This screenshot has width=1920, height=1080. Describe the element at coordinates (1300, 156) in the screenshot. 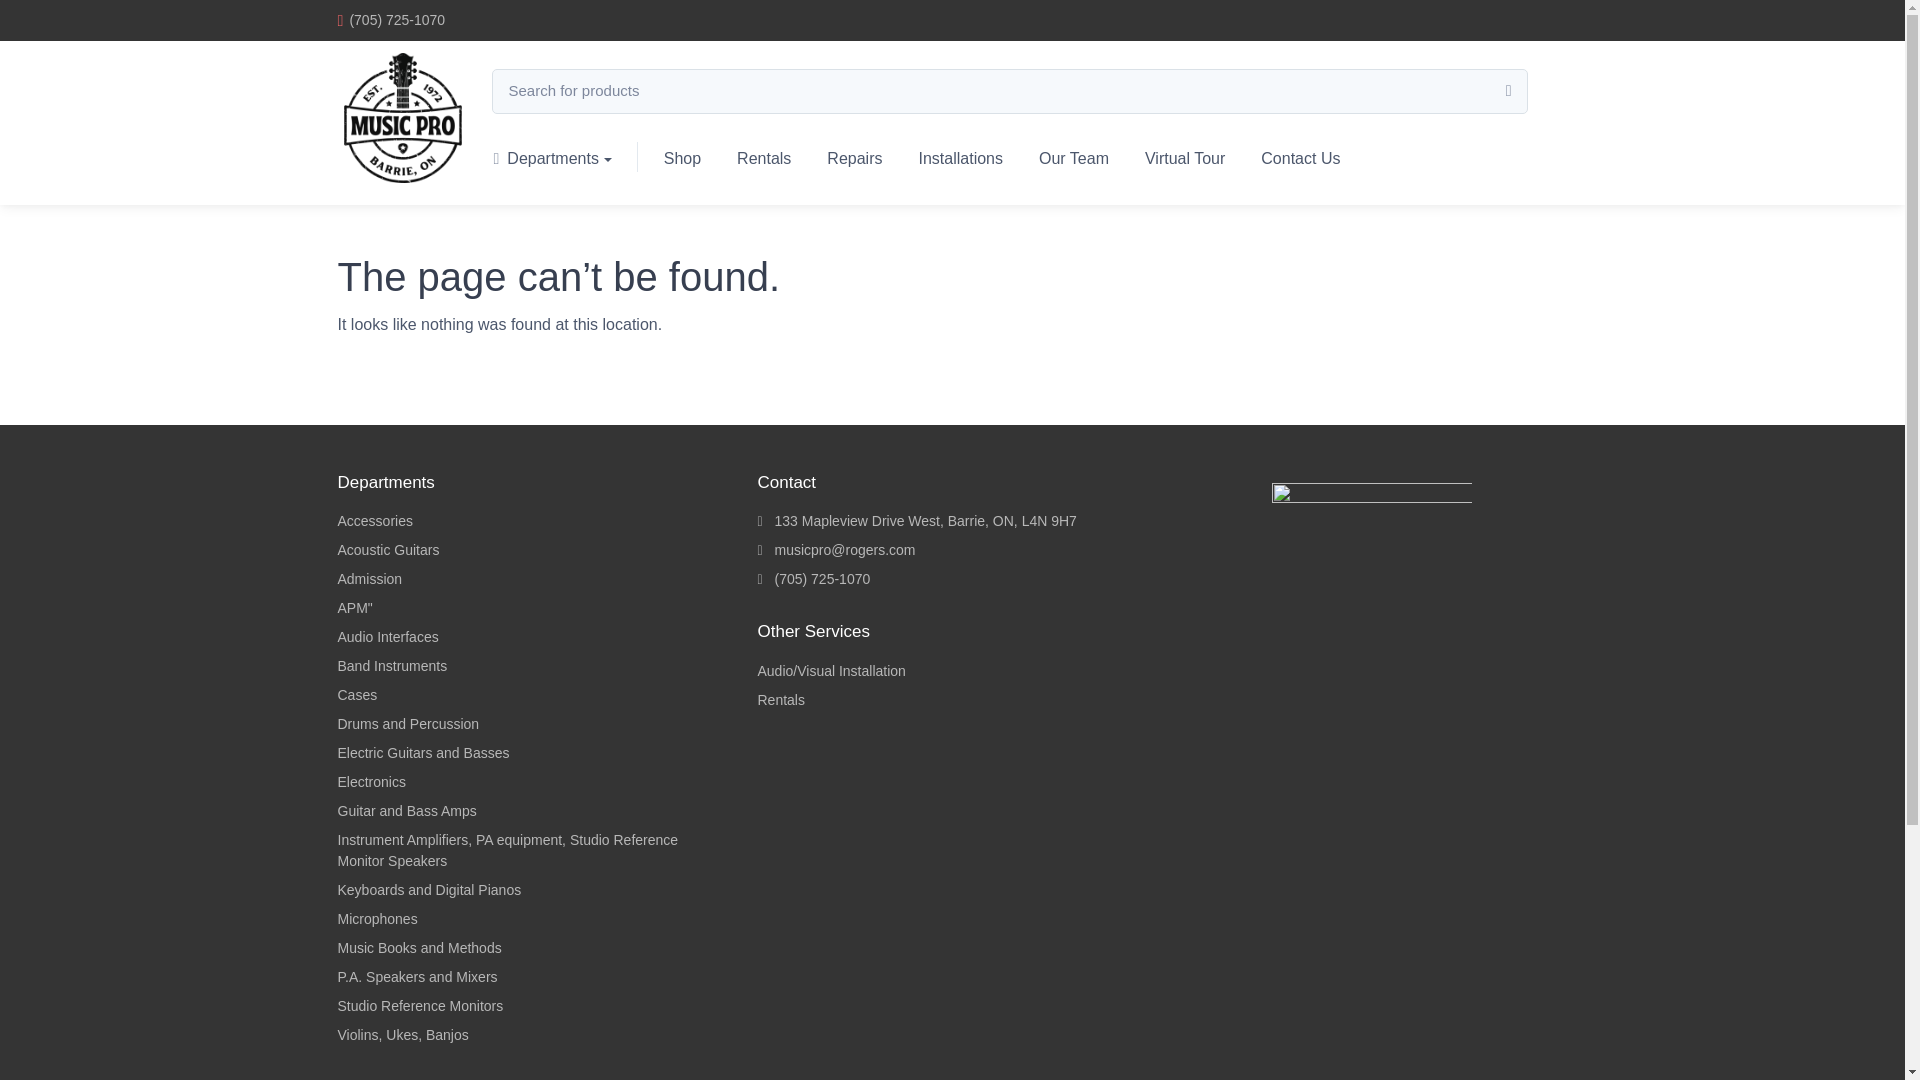

I see `Contact Us` at that location.